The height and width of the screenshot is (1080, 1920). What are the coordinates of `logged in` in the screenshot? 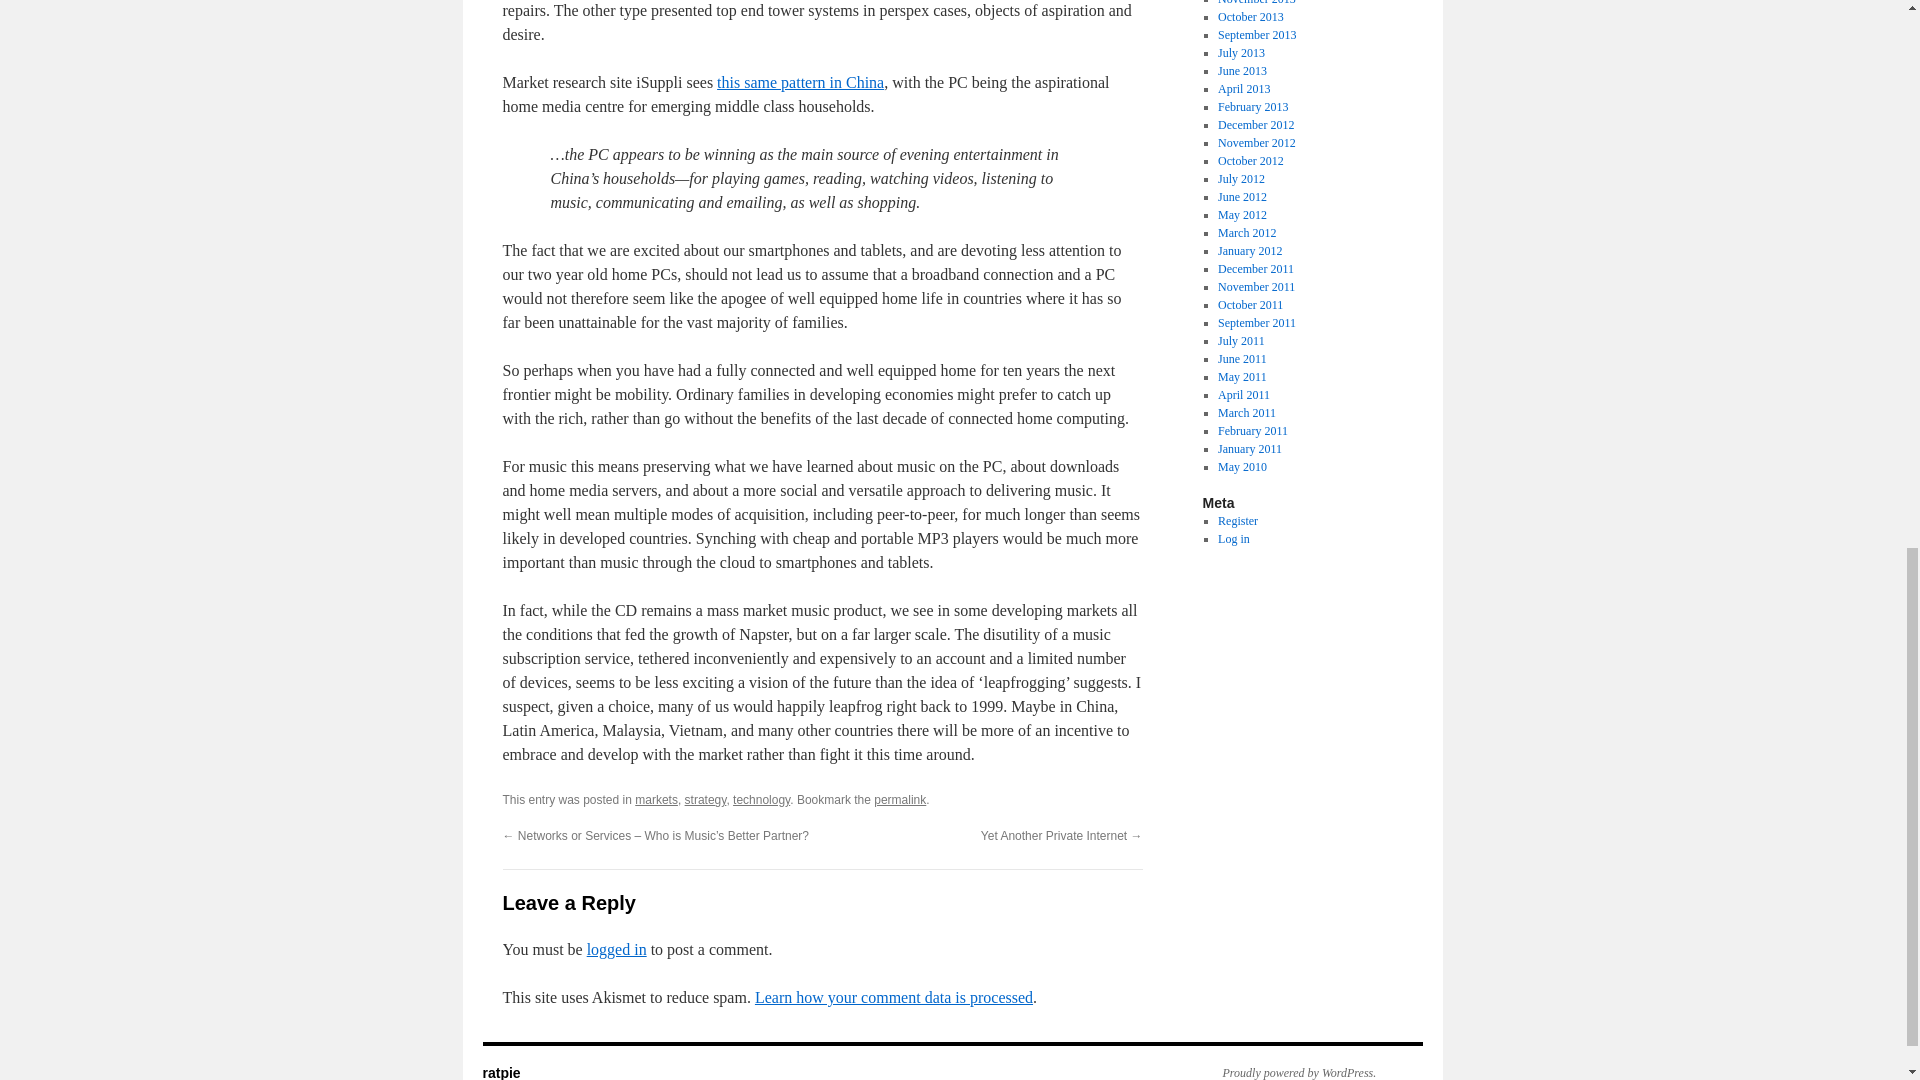 It's located at (617, 948).